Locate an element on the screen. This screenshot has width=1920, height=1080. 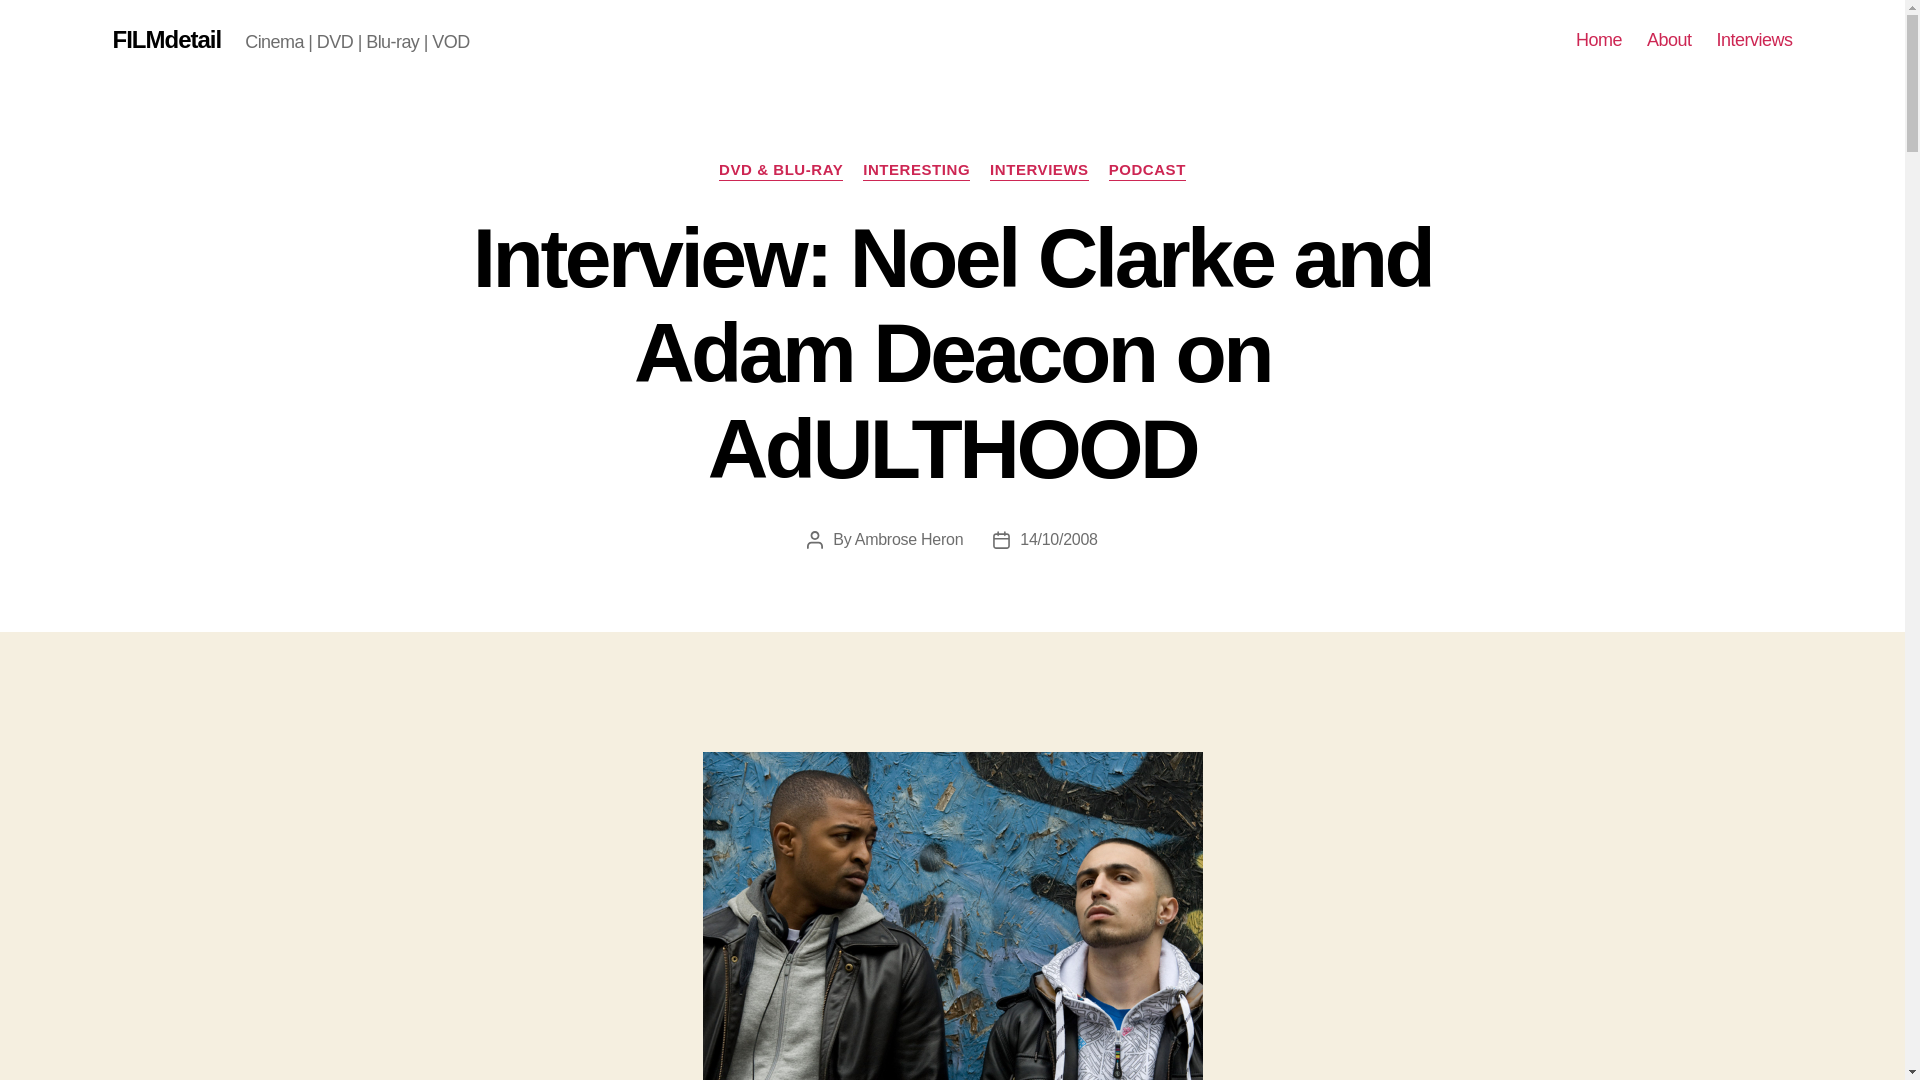
INTERVIEWS is located at coordinates (1039, 170).